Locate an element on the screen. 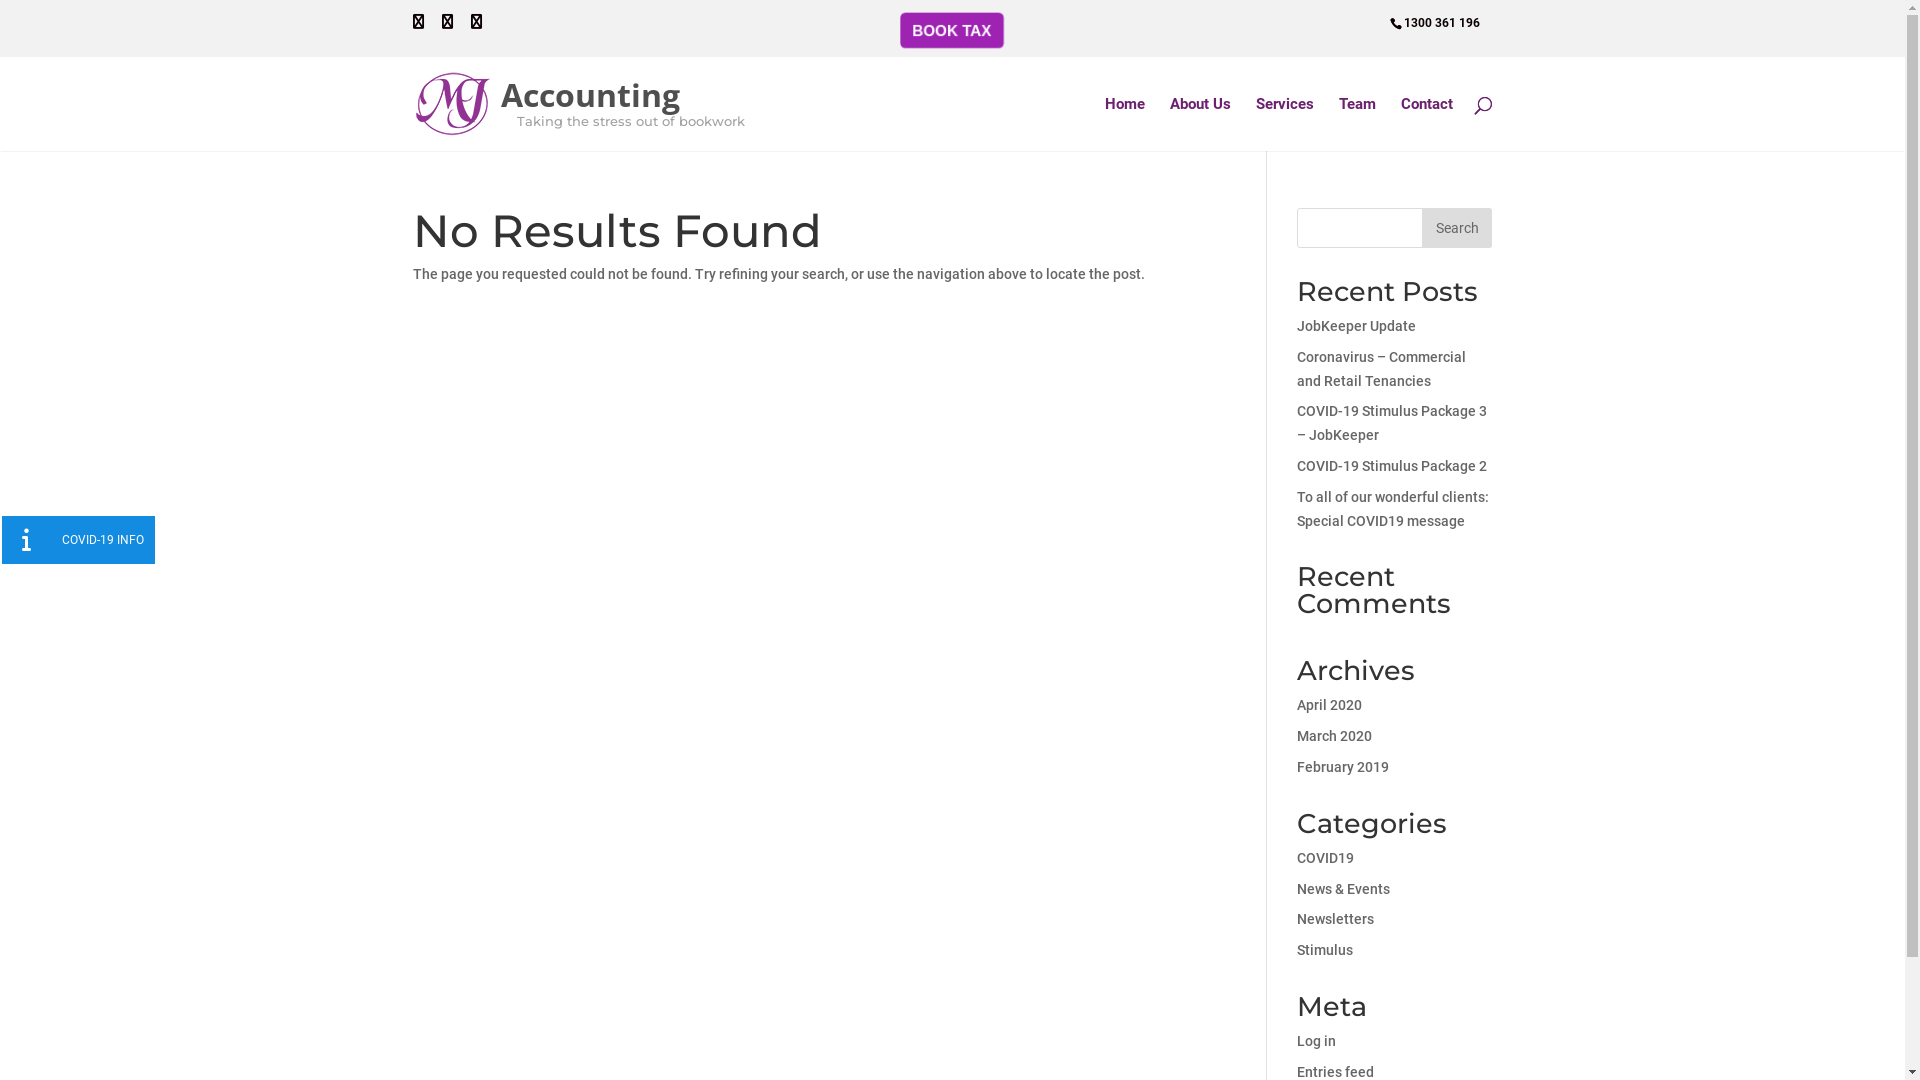 The image size is (1920, 1080). Search is located at coordinates (1457, 228).